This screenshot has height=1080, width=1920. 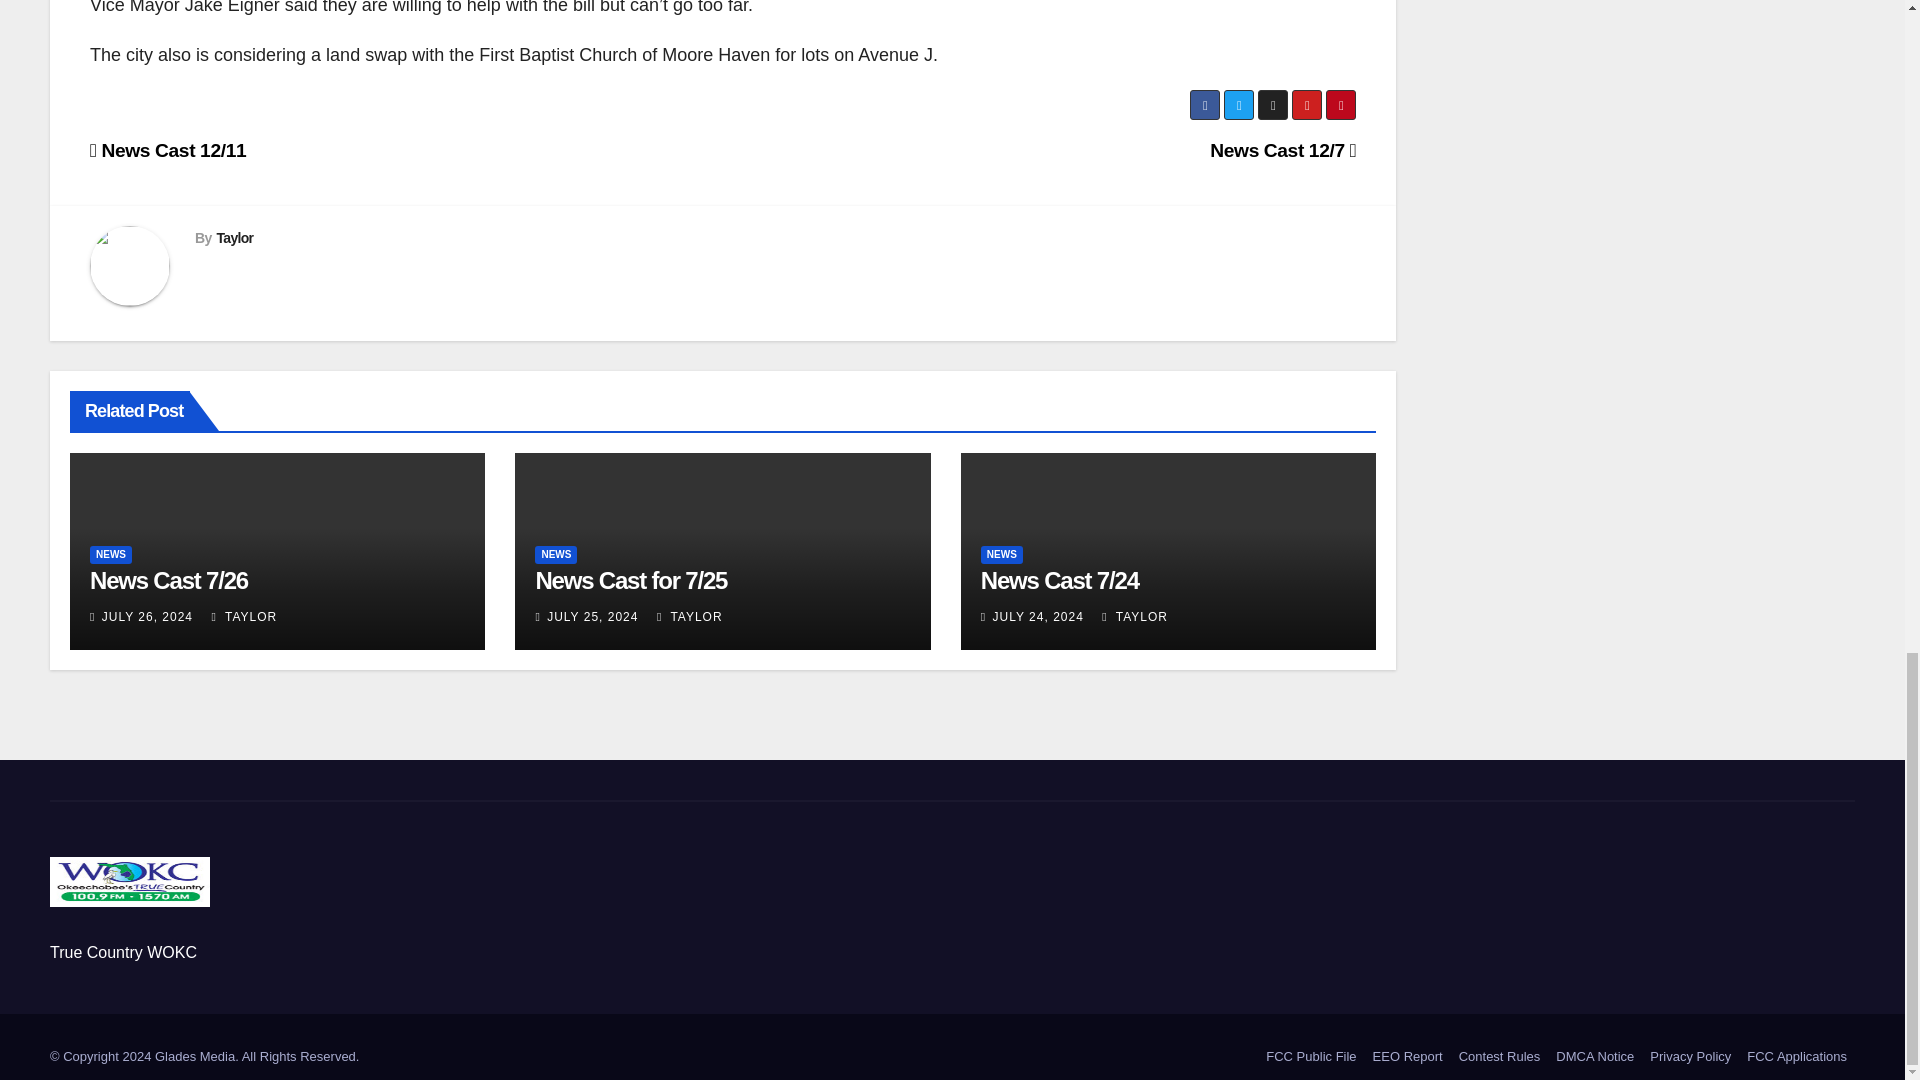 What do you see at coordinates (1310, 1056) in the screenshot?
I see `FCC Public File` at bounding box center [1310, 1056].